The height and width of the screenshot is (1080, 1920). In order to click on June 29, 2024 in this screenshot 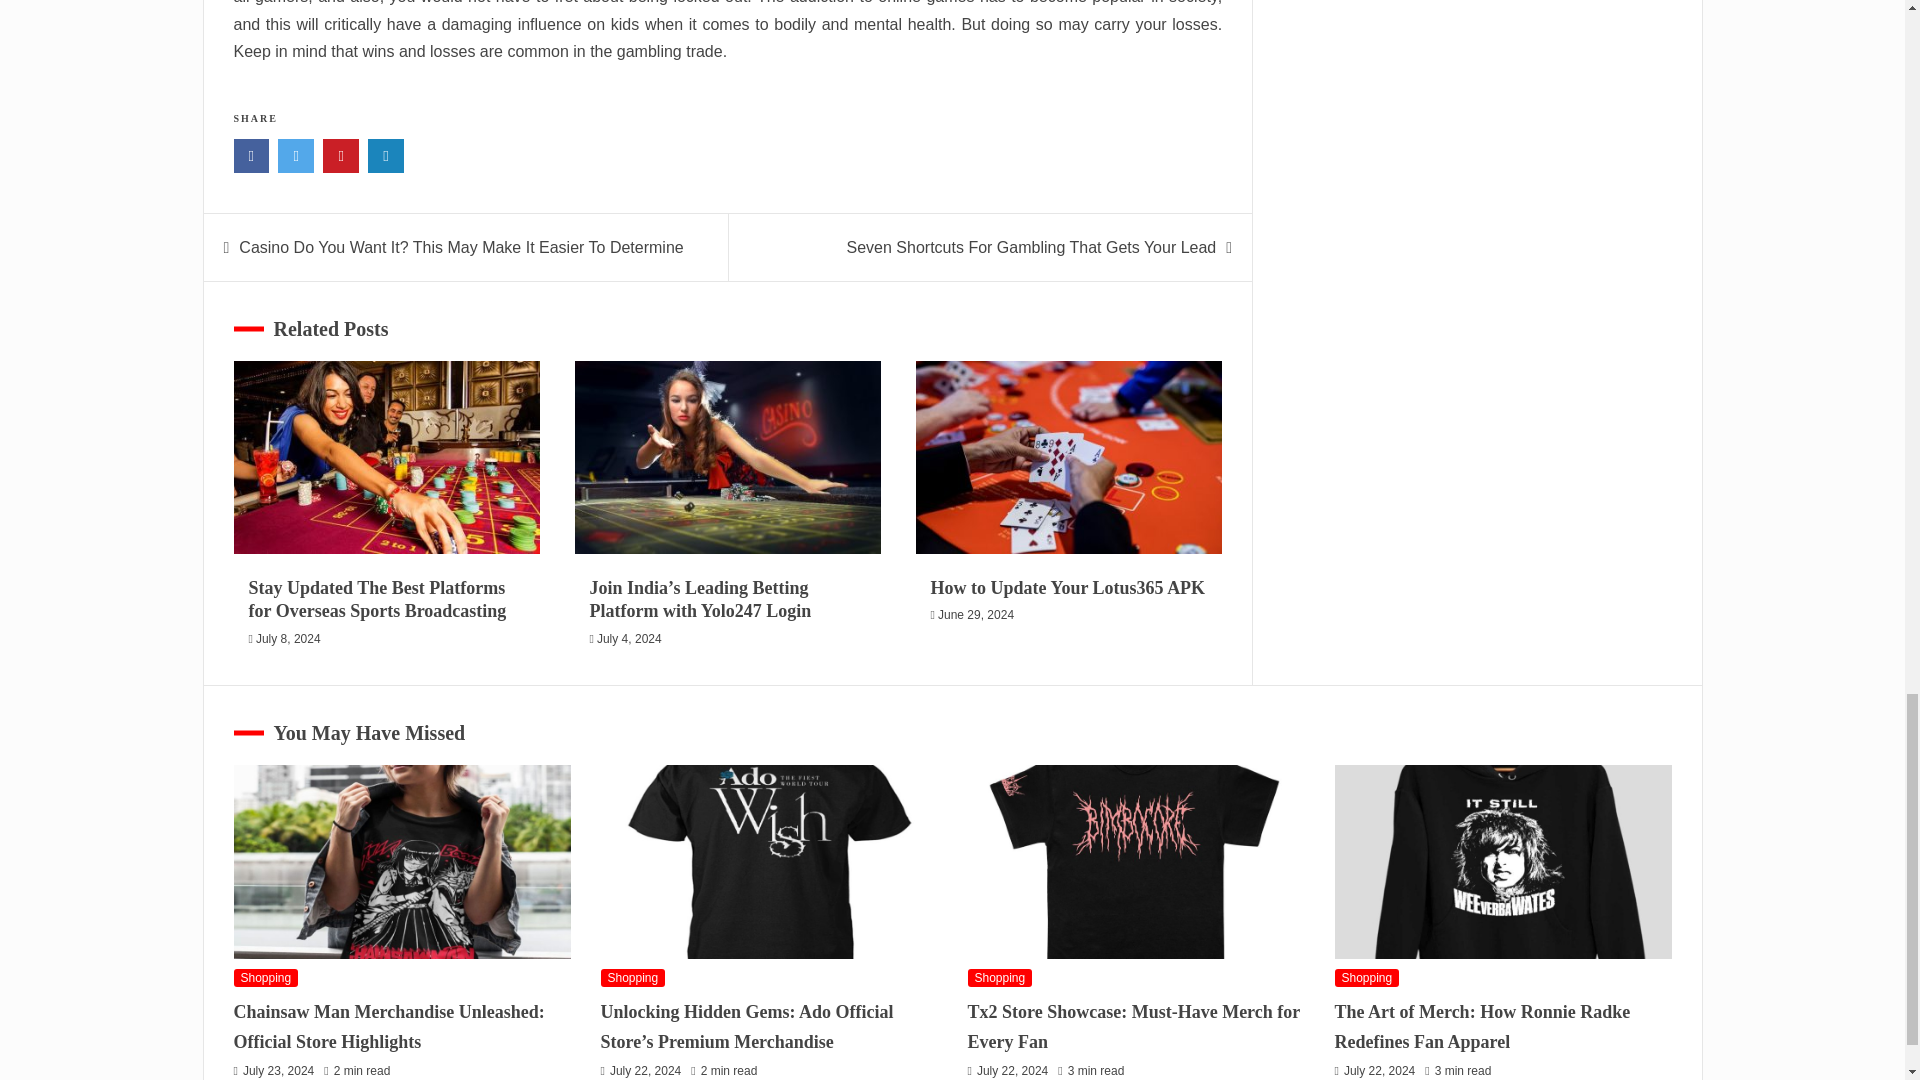, I will do `click(976, 615)`.